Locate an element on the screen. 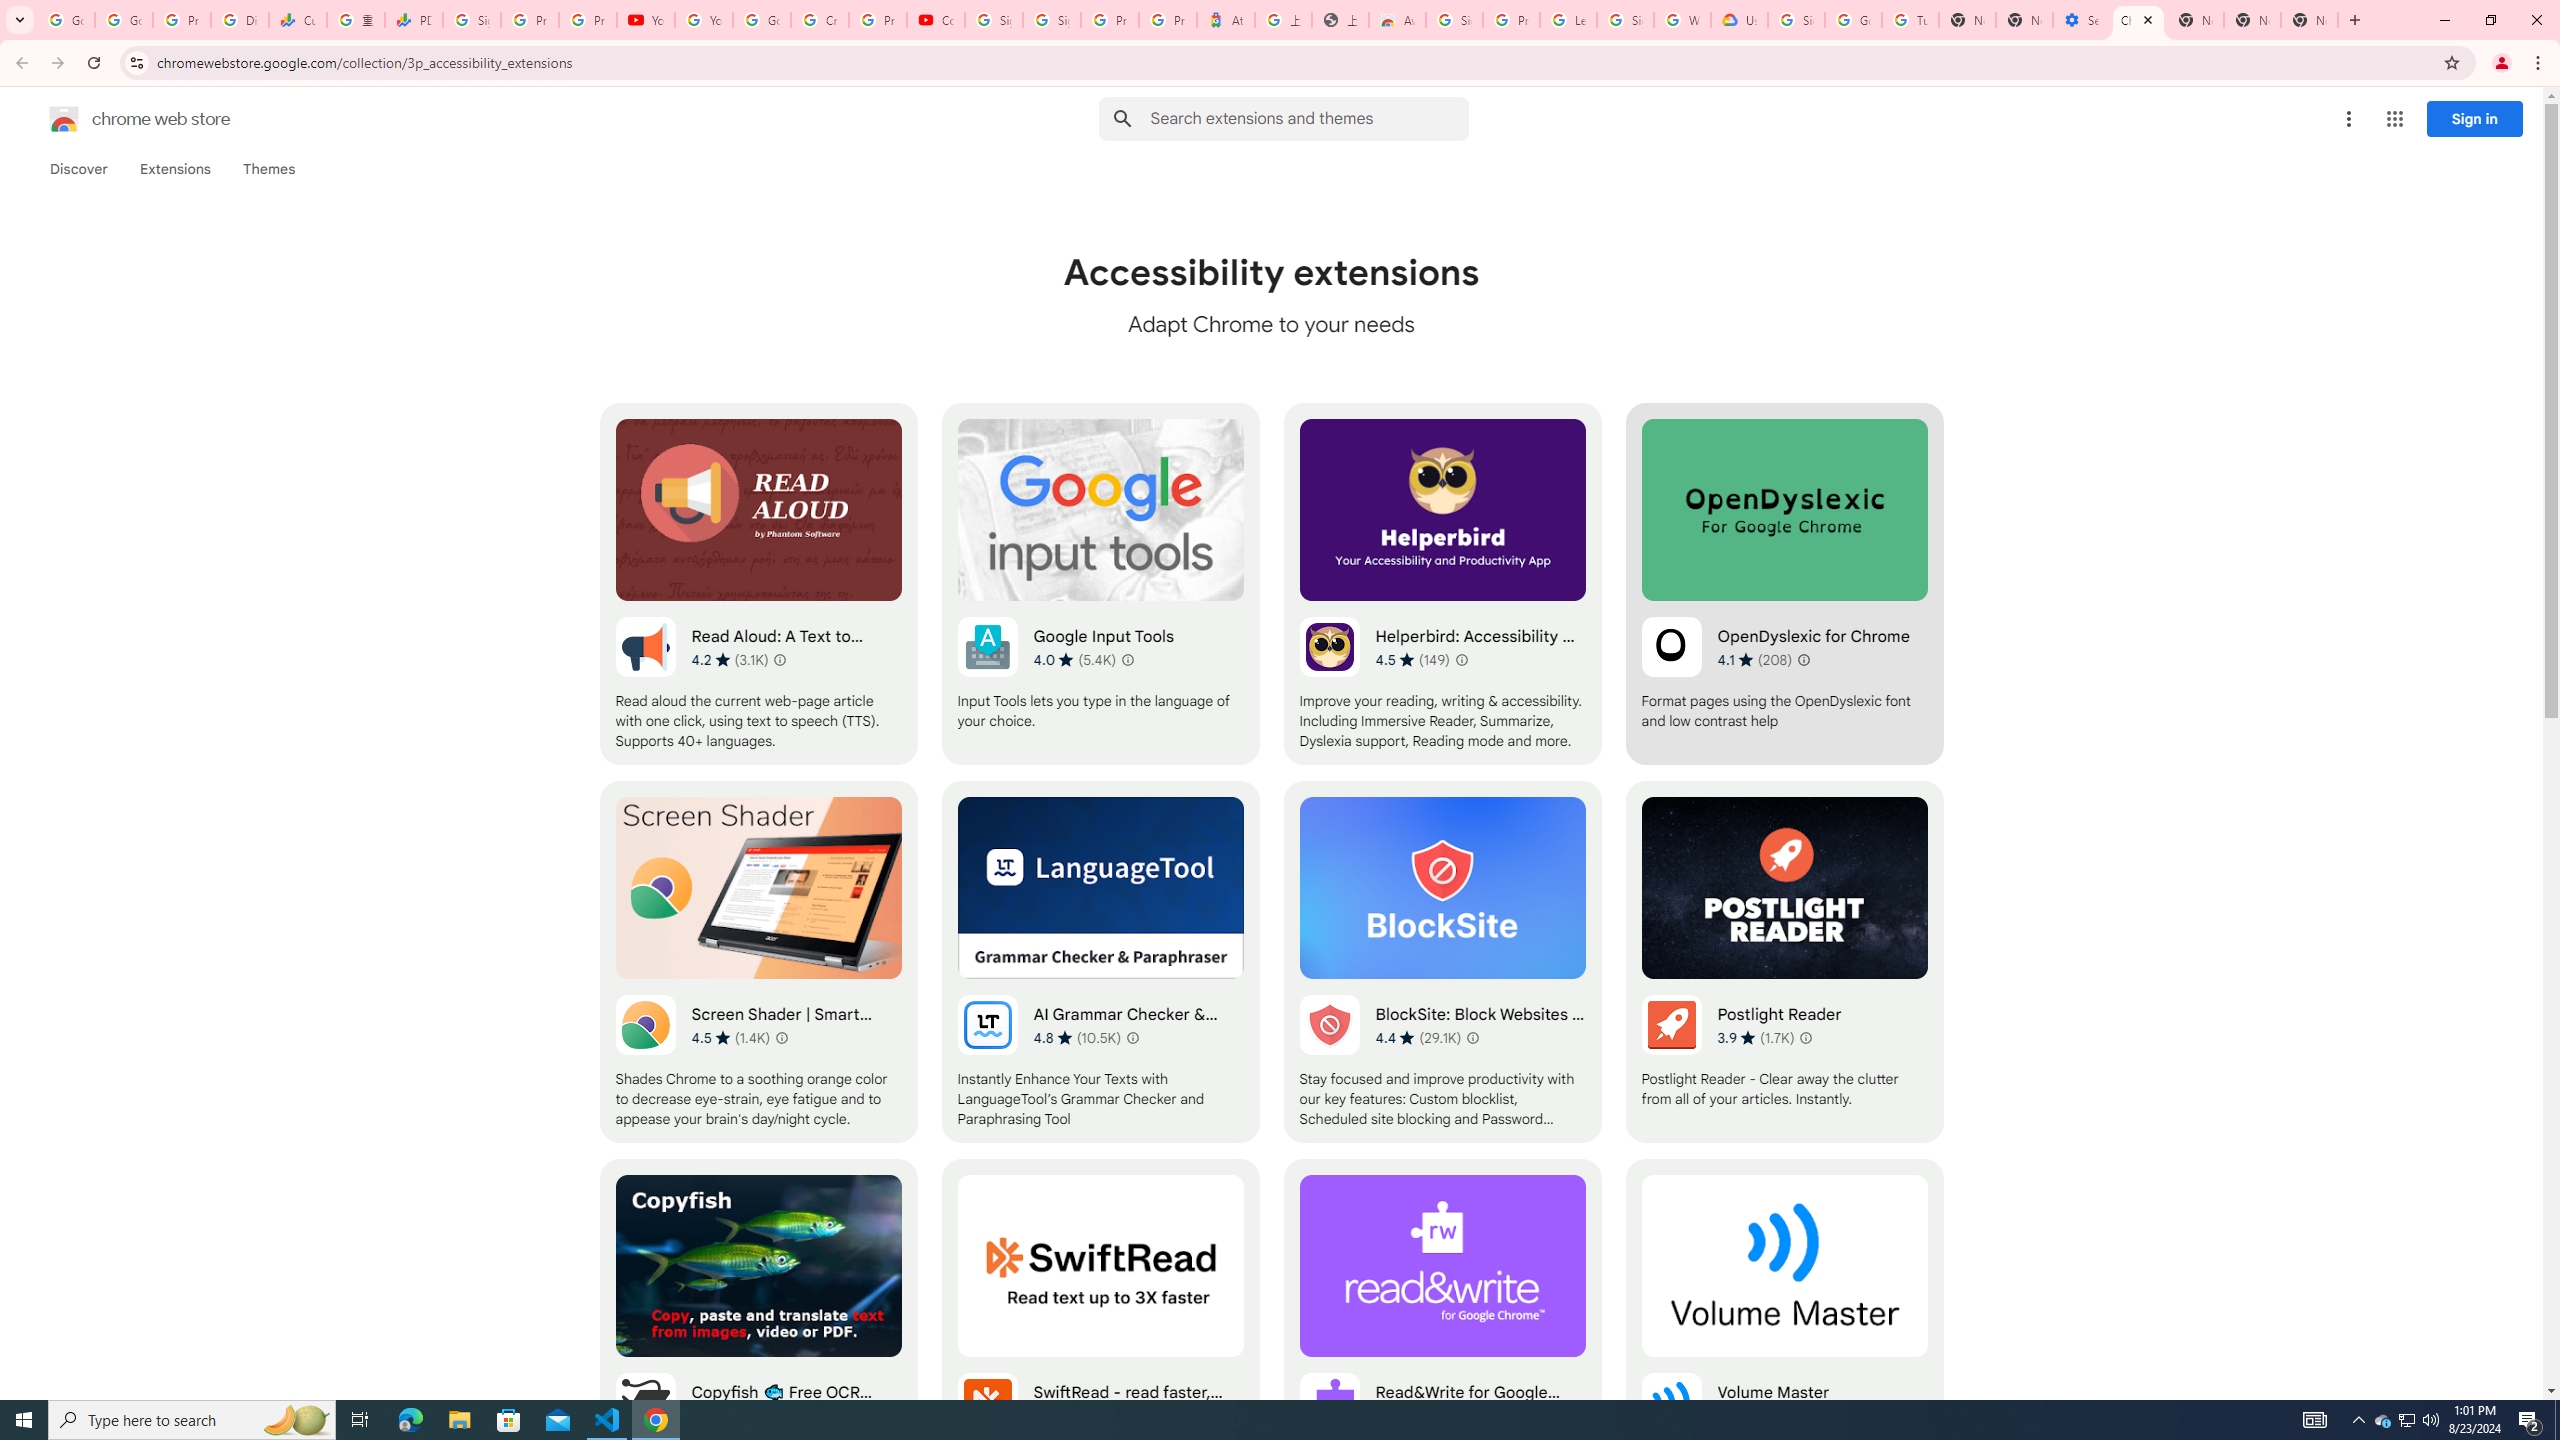  Content Creator Programs & Opportunities - YouTube Creators is located at coordinates (935, 20).